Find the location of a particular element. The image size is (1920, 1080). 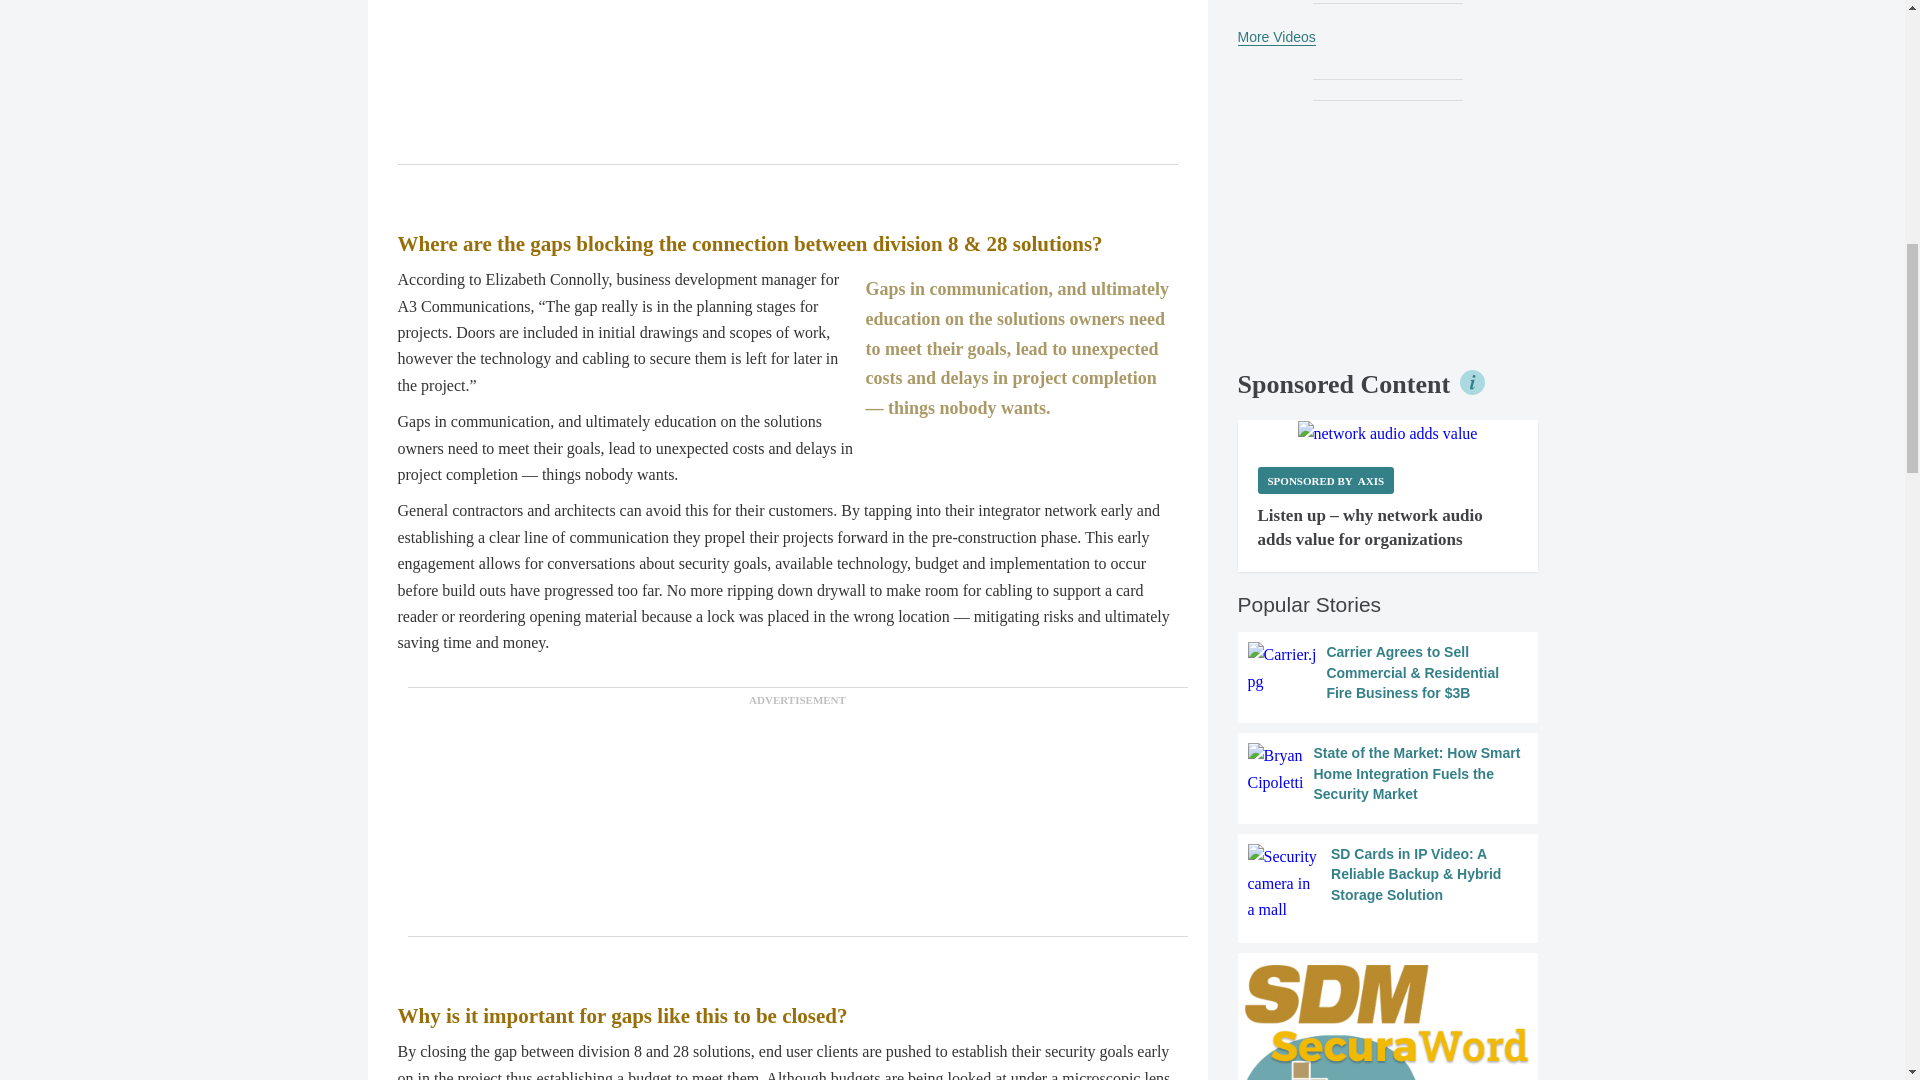

Sponsored by Axis  is located at coordinates (1326, 480).